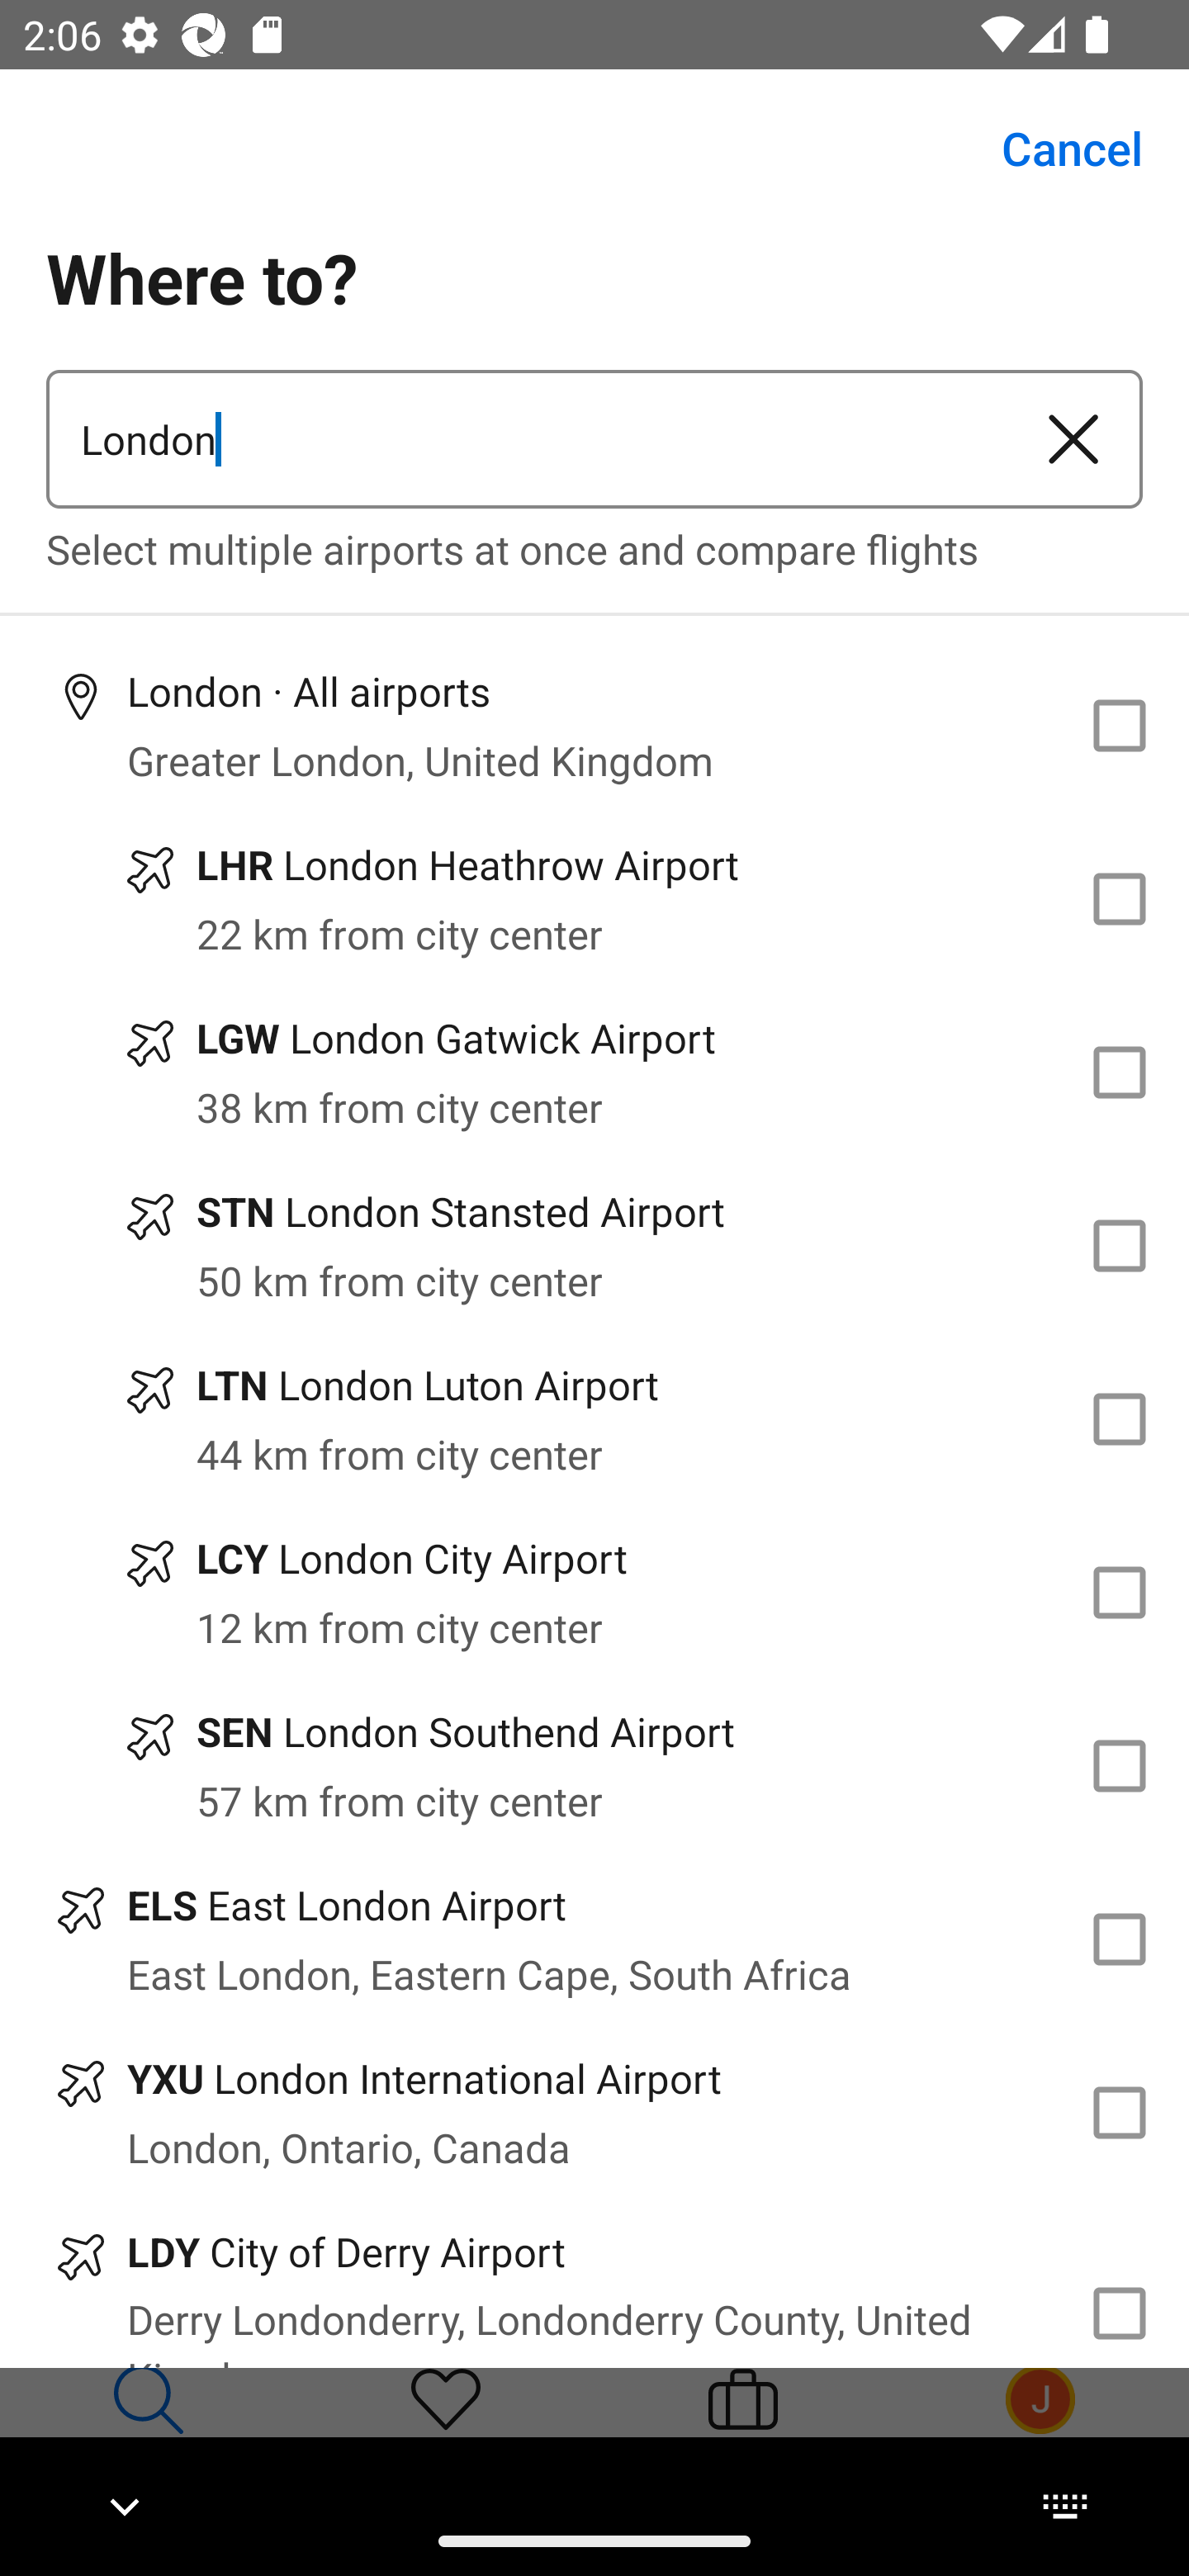 The height and width of the screenshot is (2576, 1189). What do you see at coordinates (1073, 439) in the screenshot?
I see `Clear airport or city` at bounding box center [1073, 439].